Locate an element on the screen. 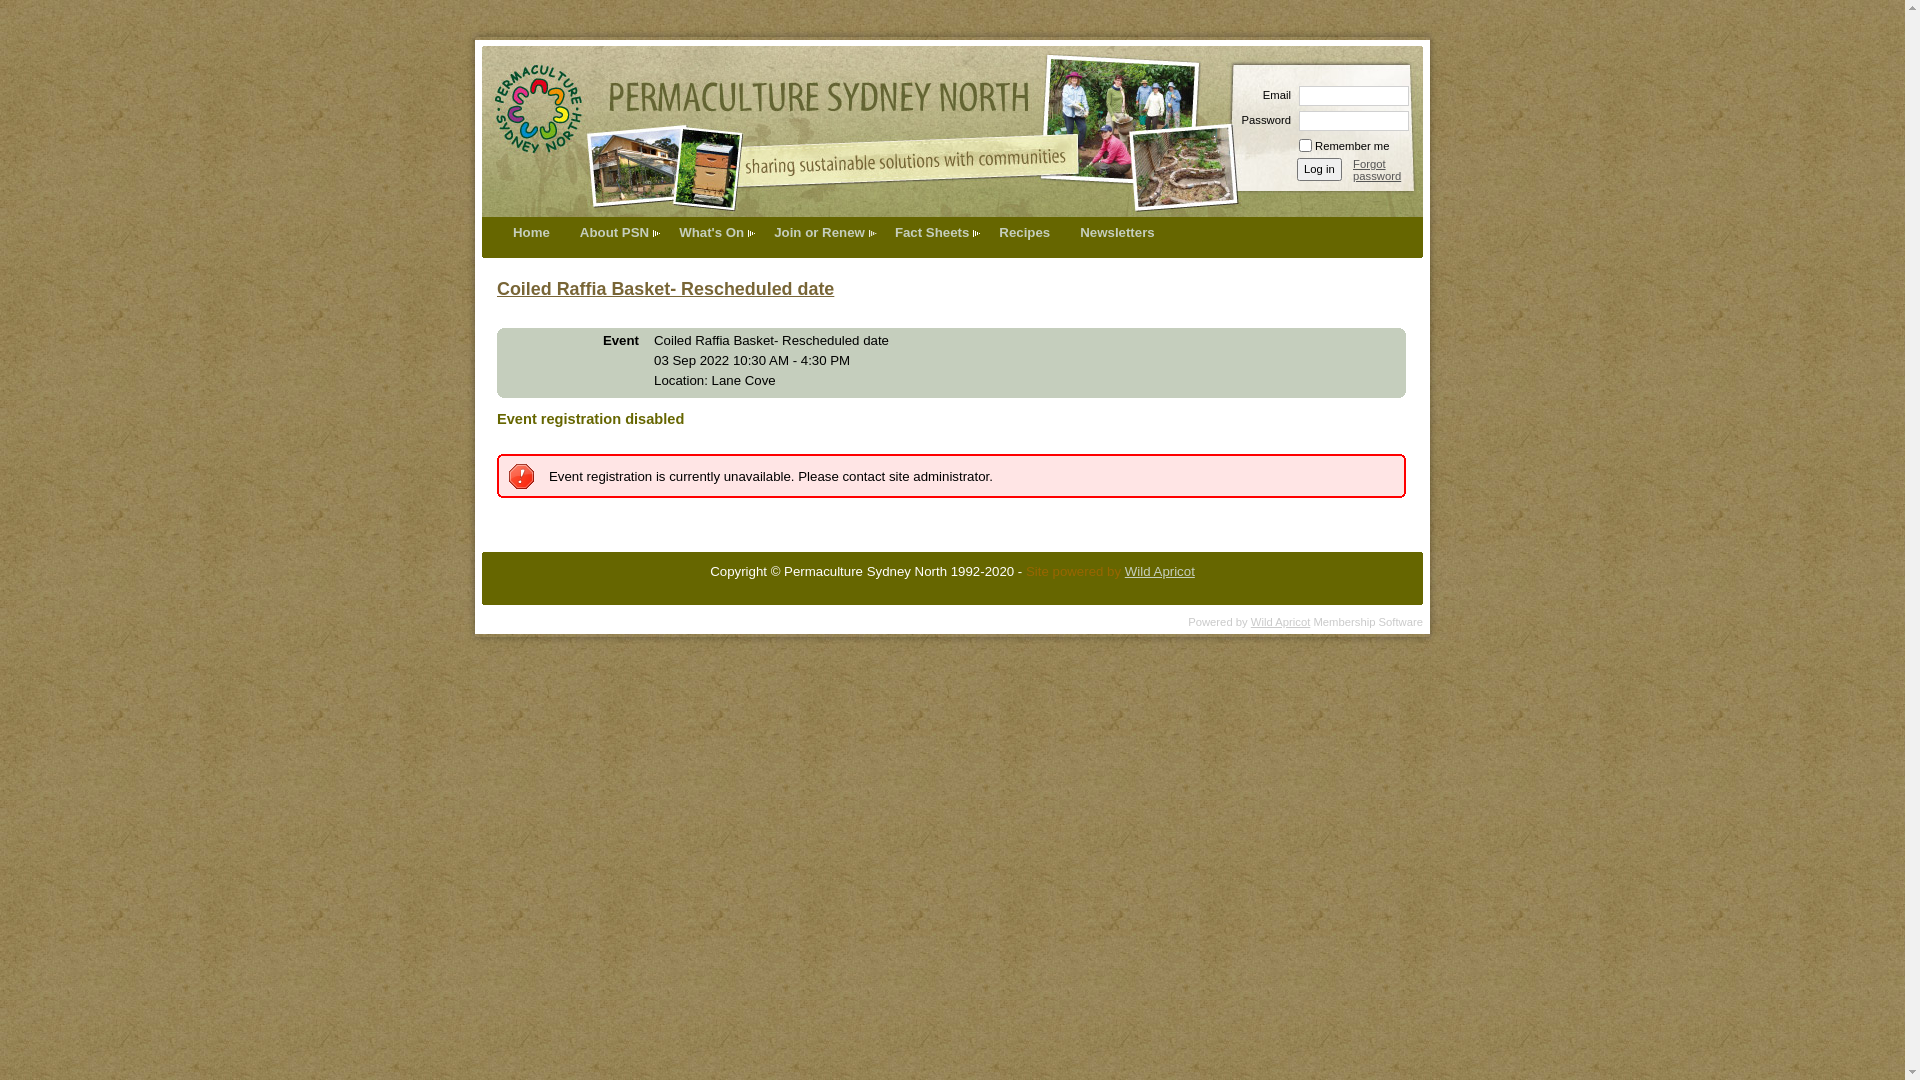 The width and height of the screenshot is (1920, 1080). Recipes is located at coordinates (1024, 232).